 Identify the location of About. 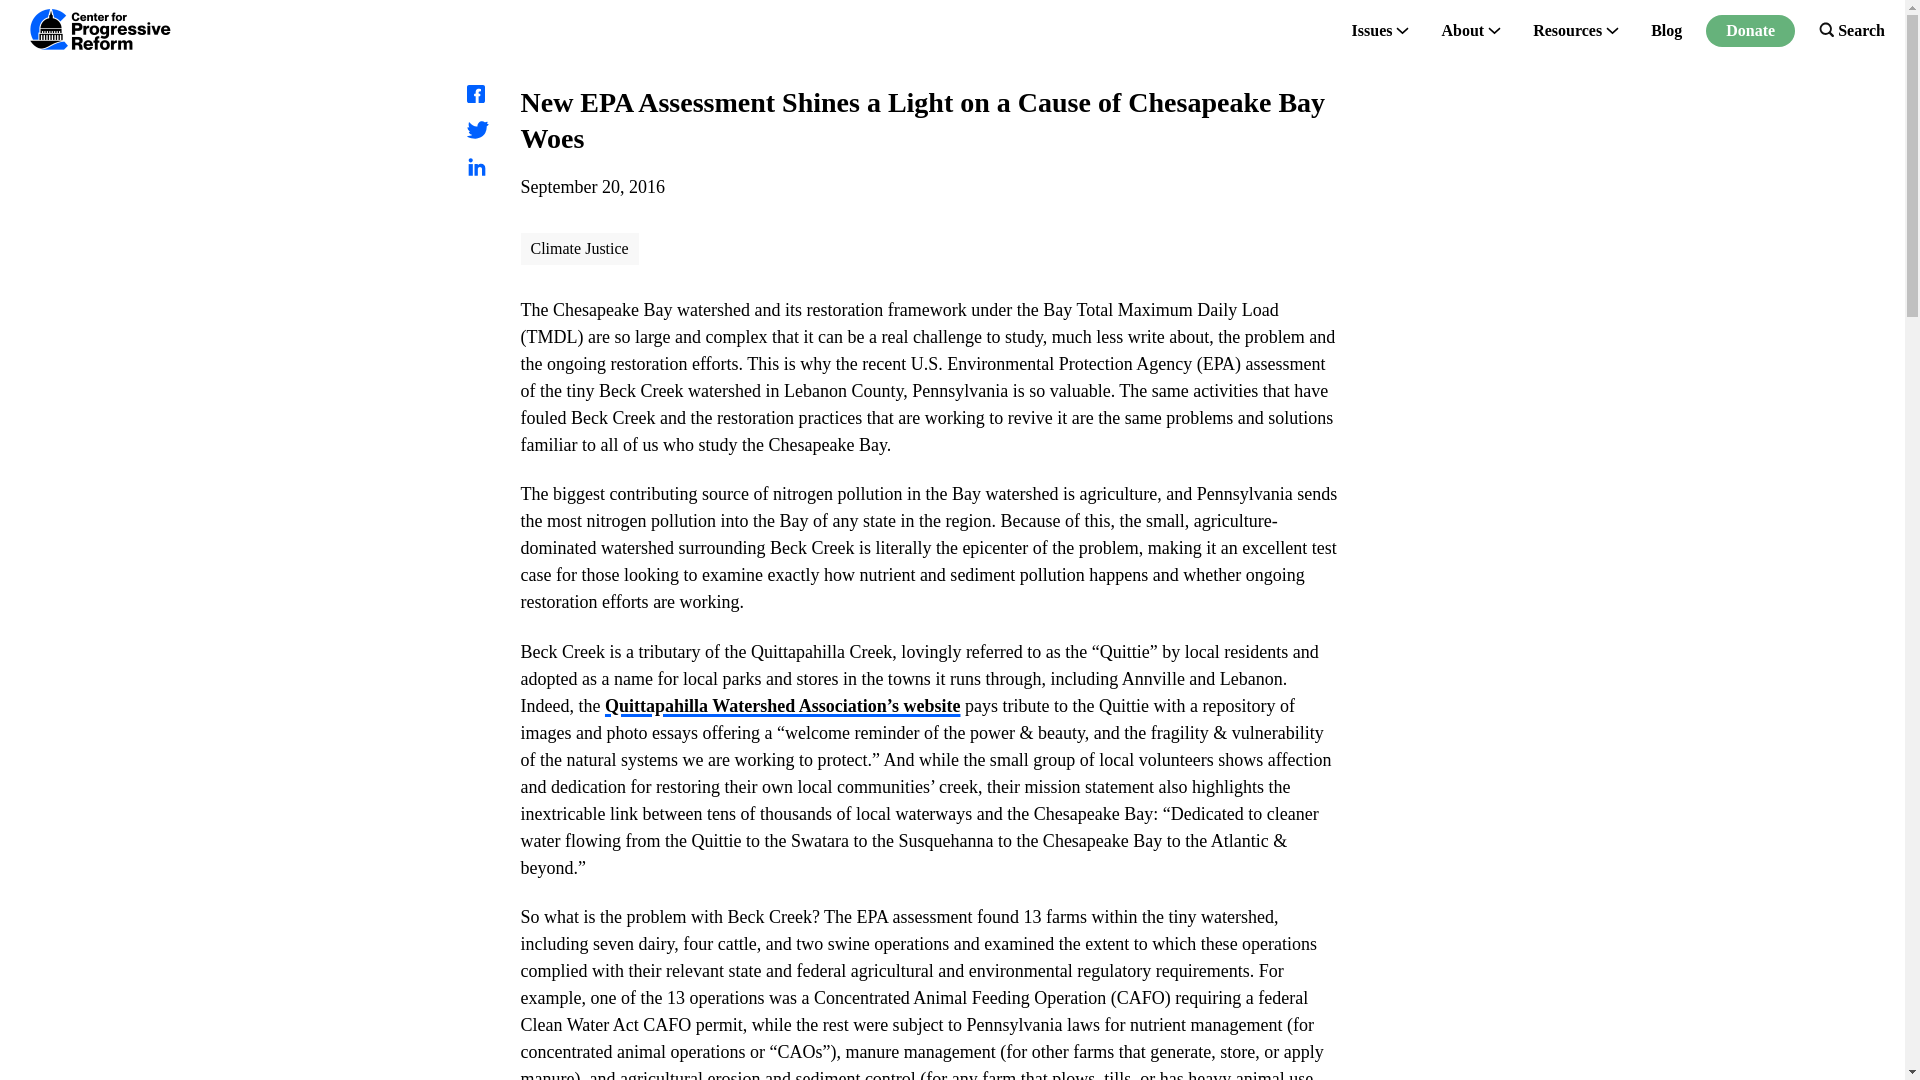
(1462, 30).